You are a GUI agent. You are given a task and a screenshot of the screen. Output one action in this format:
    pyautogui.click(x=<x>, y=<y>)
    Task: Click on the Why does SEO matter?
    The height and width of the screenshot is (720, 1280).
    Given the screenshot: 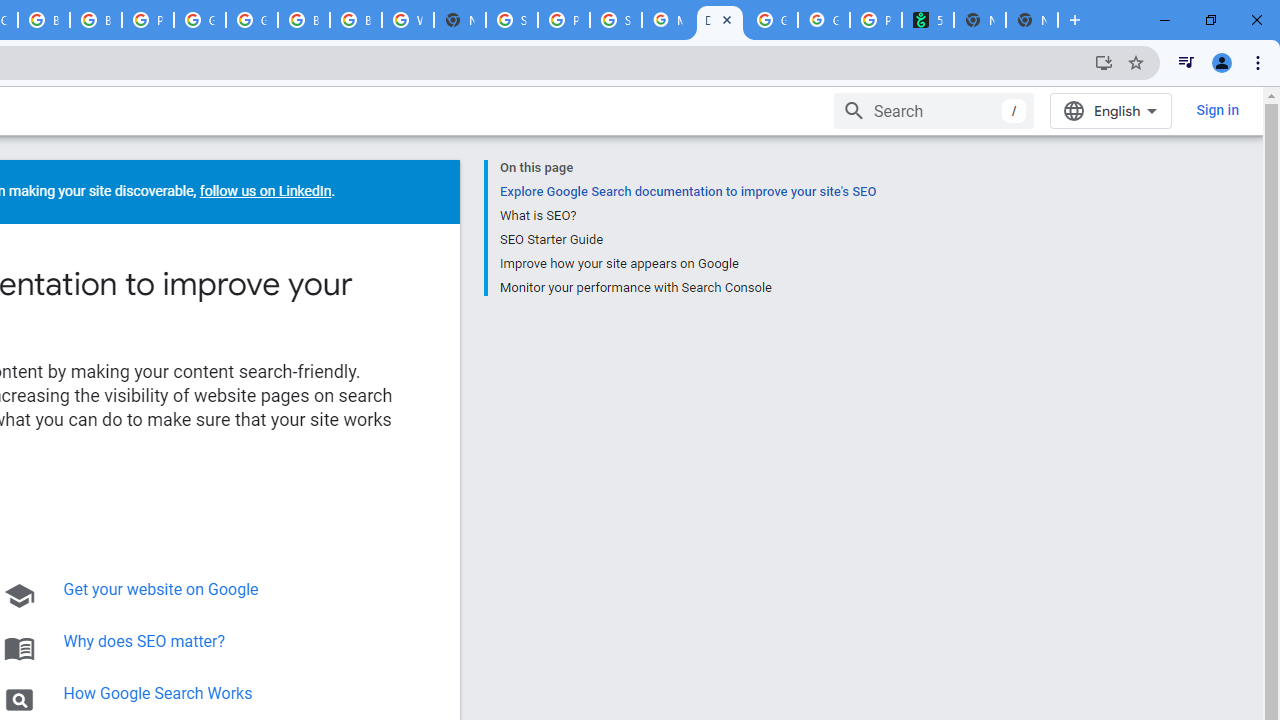 What is the action you would take?
    pyautogui.click(x=144, y=641)
    